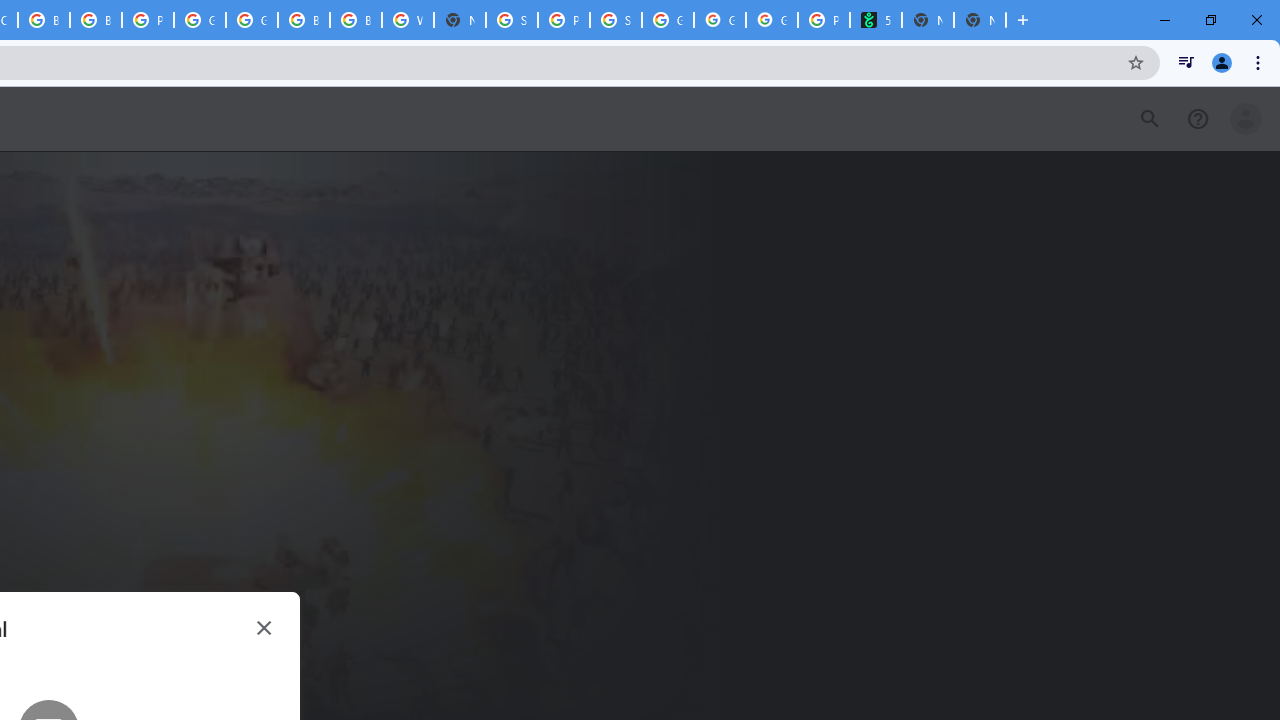 The width and height of the screenshot is (1280, 720). What do you see at coordinates (200, 20) in the screenshot?
I see `Google Cloud Platform` at bounding box center [200, 20].